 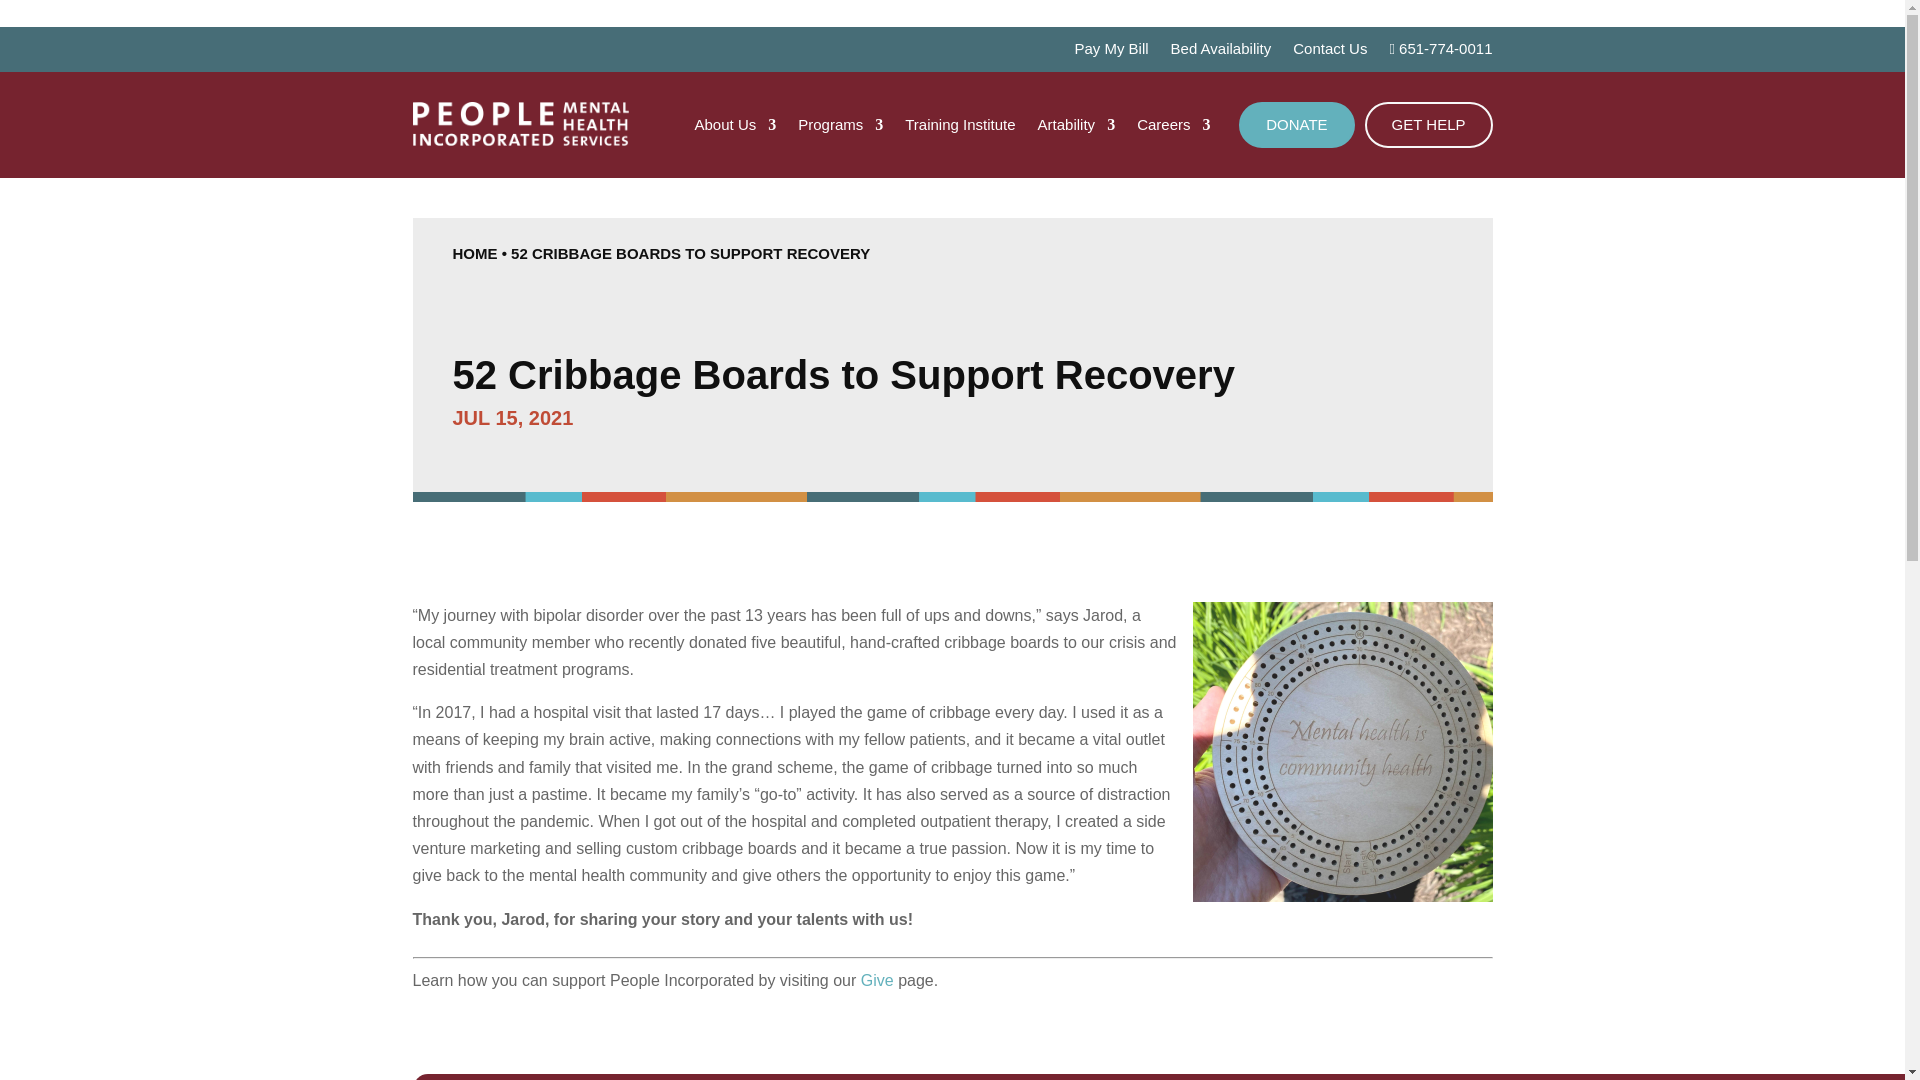 I want to click on Programs, so click(x=840, y=128).